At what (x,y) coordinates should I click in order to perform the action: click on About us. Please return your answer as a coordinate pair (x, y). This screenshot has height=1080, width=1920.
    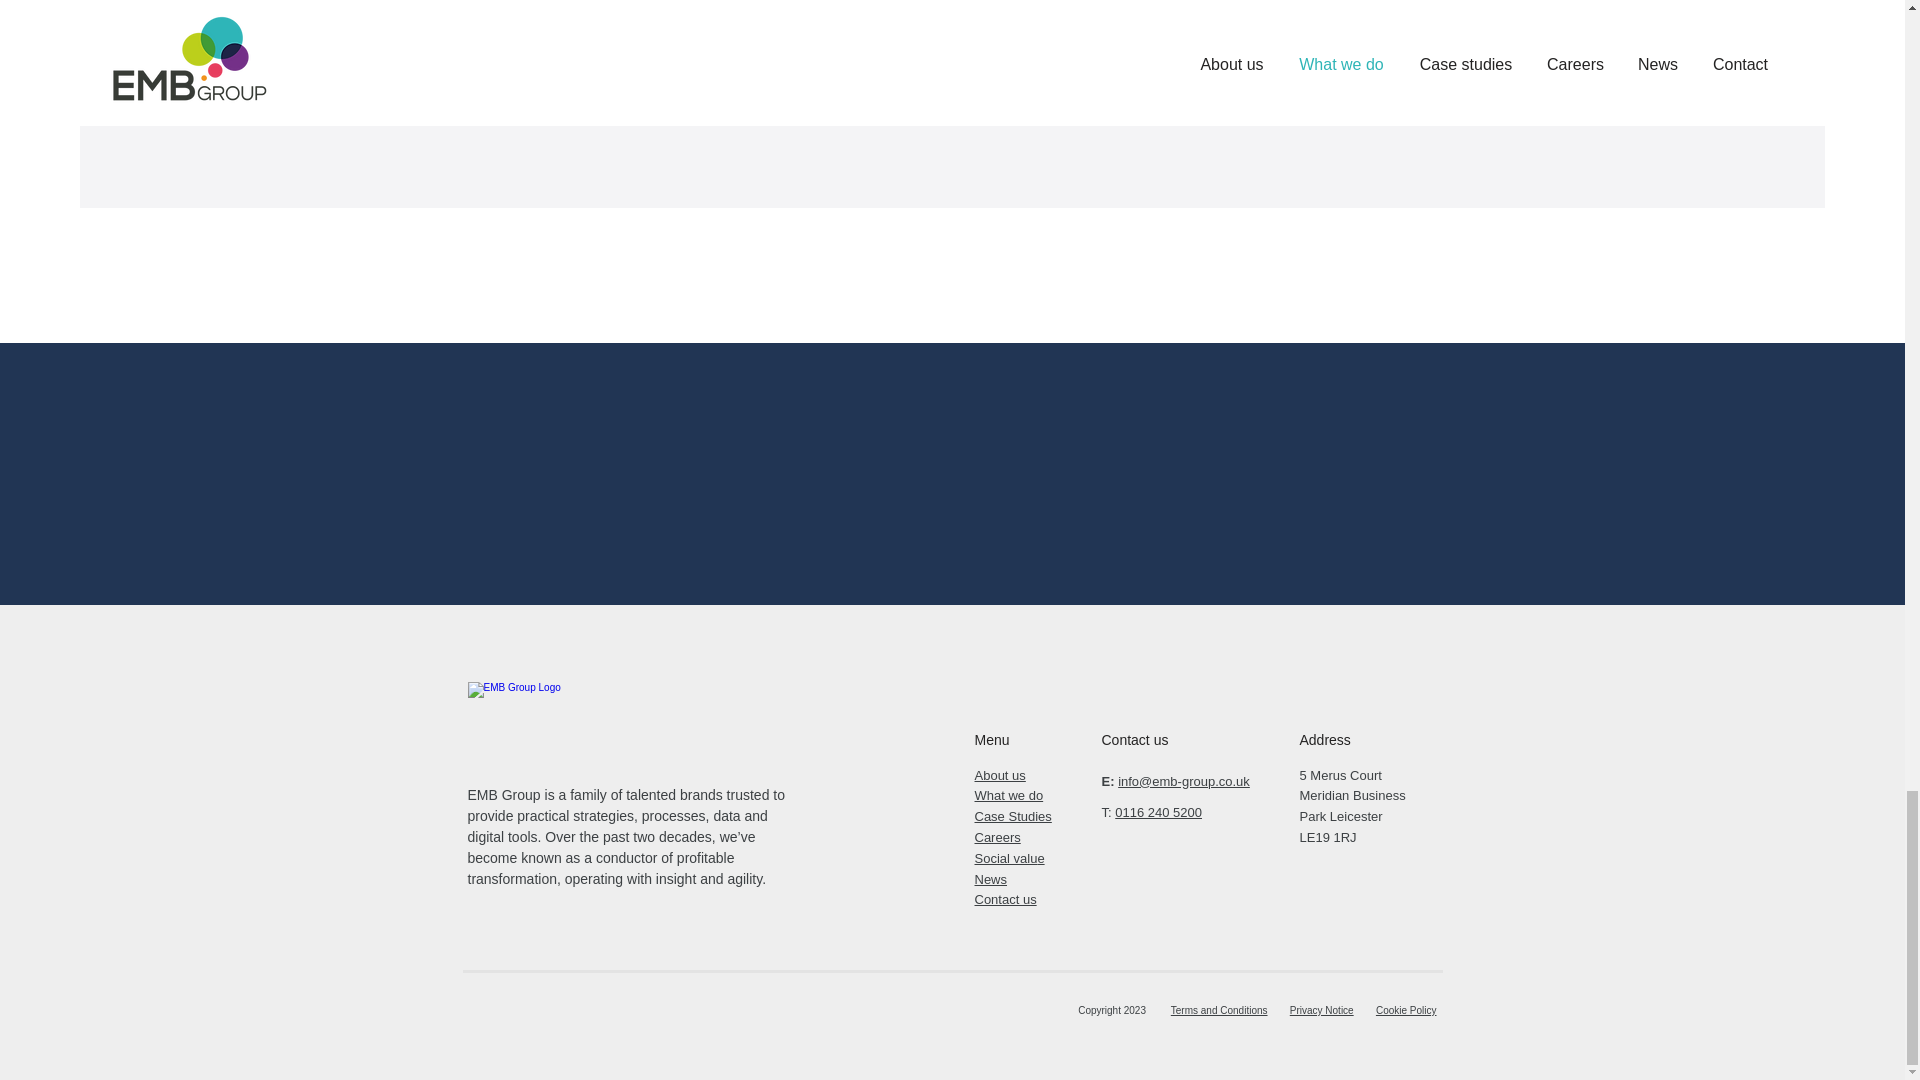
    Looking at the image, I should click on (999, 775).